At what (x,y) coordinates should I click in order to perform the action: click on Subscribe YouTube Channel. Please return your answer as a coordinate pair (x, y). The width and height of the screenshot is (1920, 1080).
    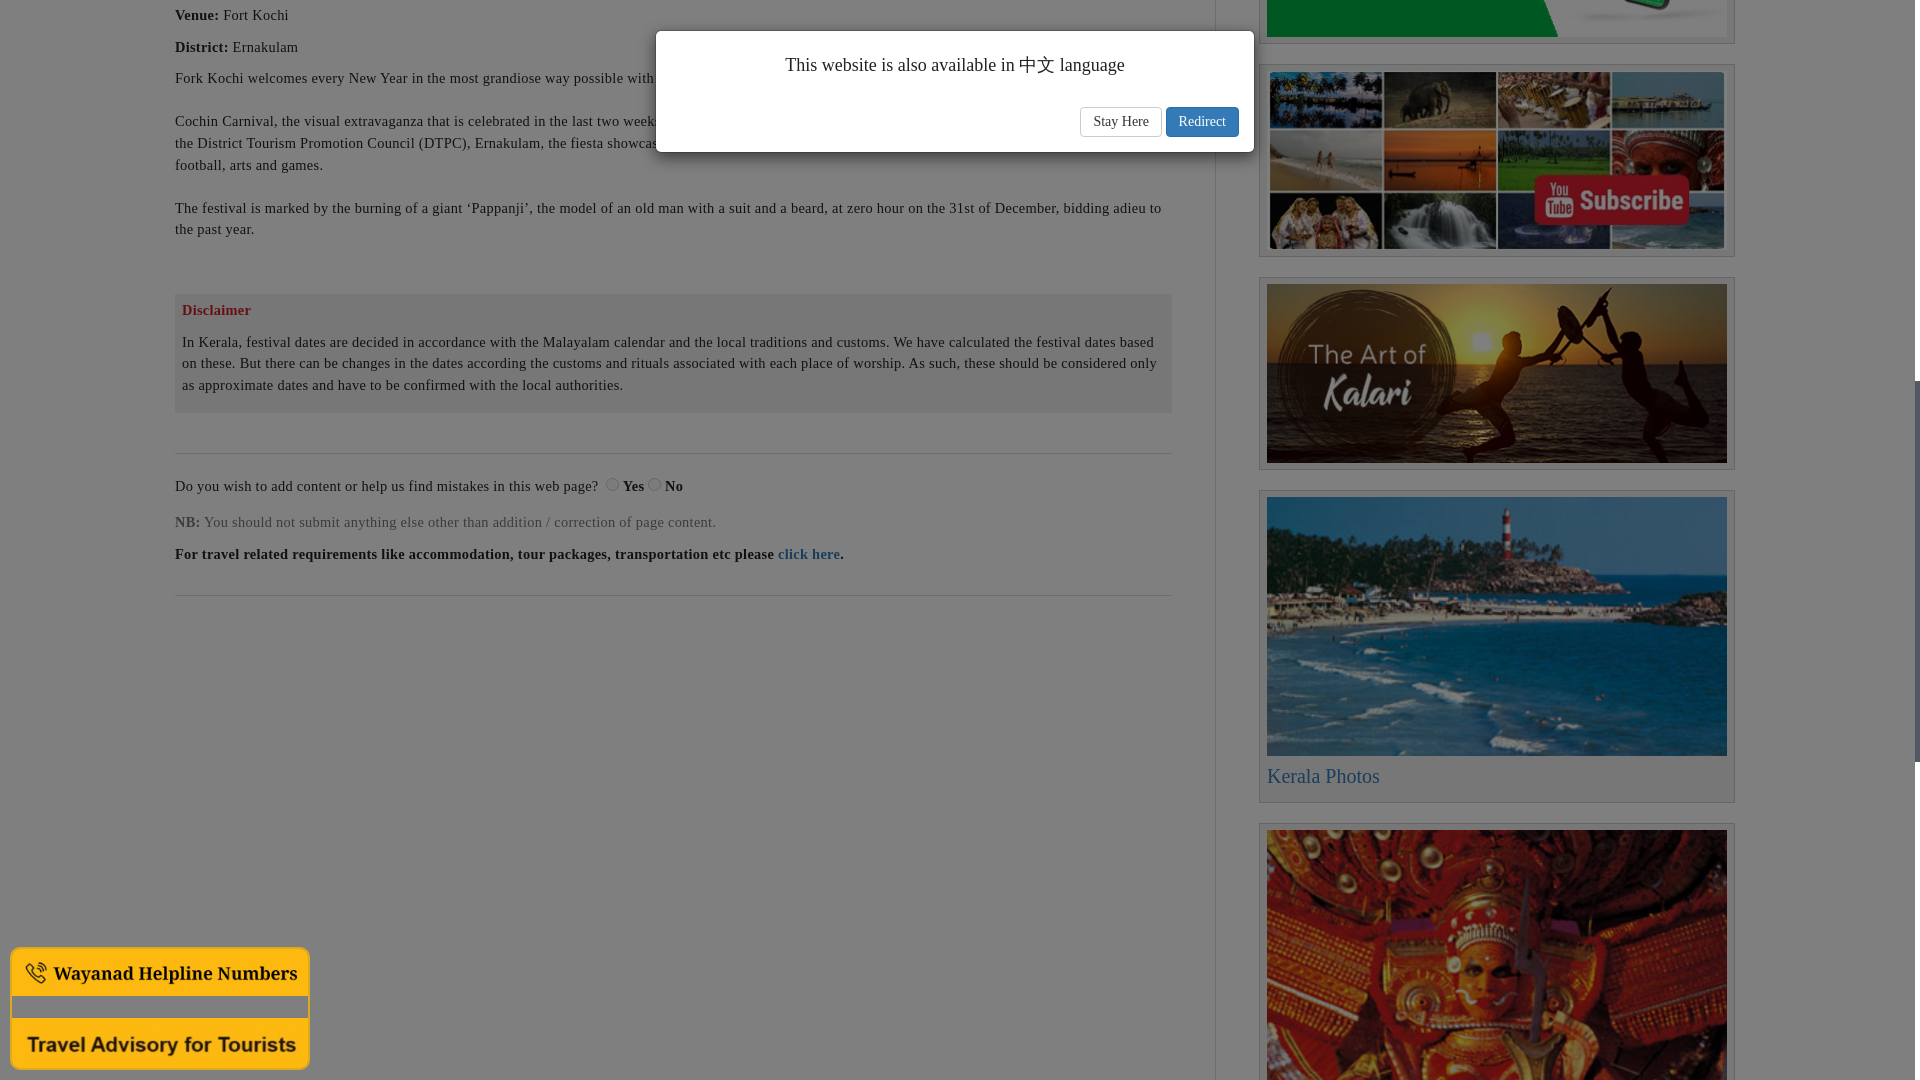
    Looking at the image, I should click on (1496, 160).